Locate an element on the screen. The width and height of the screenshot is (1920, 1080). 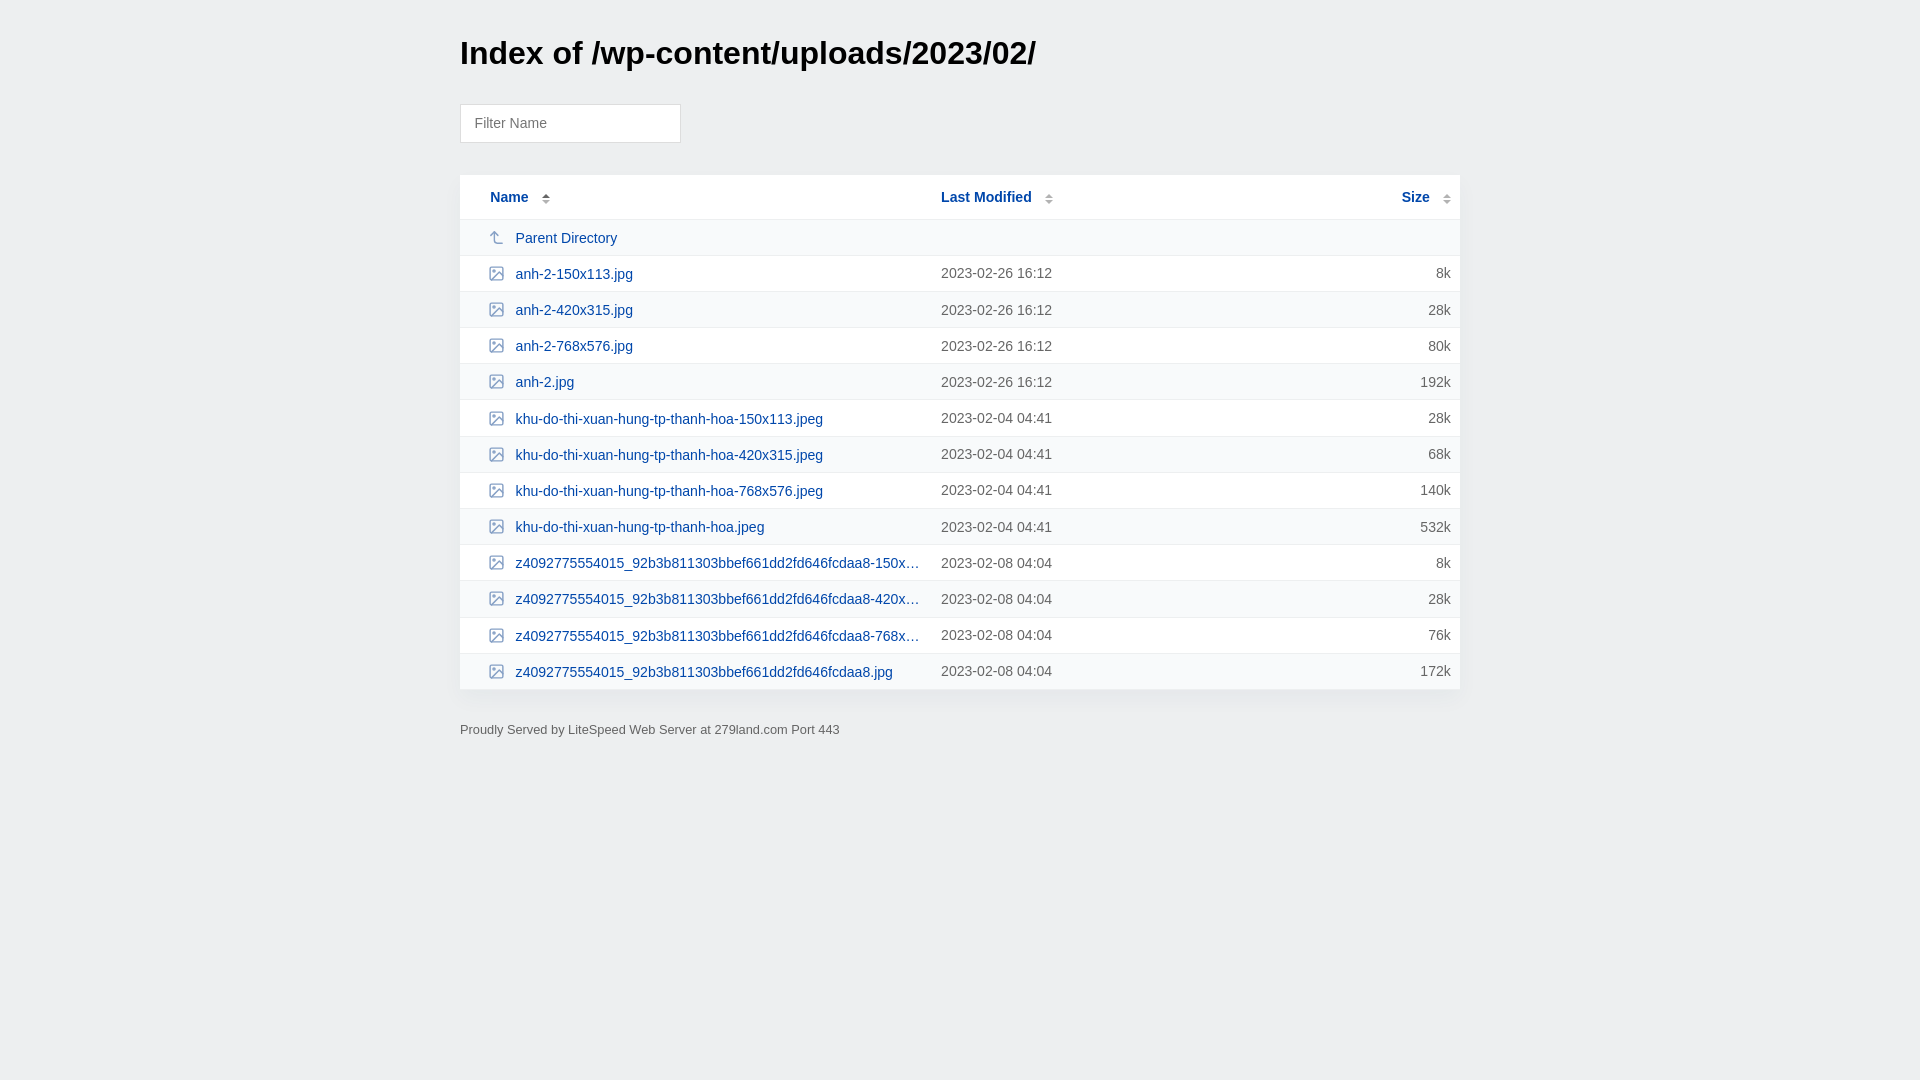
anh-2.jpg is located at coordinates (706, 382).